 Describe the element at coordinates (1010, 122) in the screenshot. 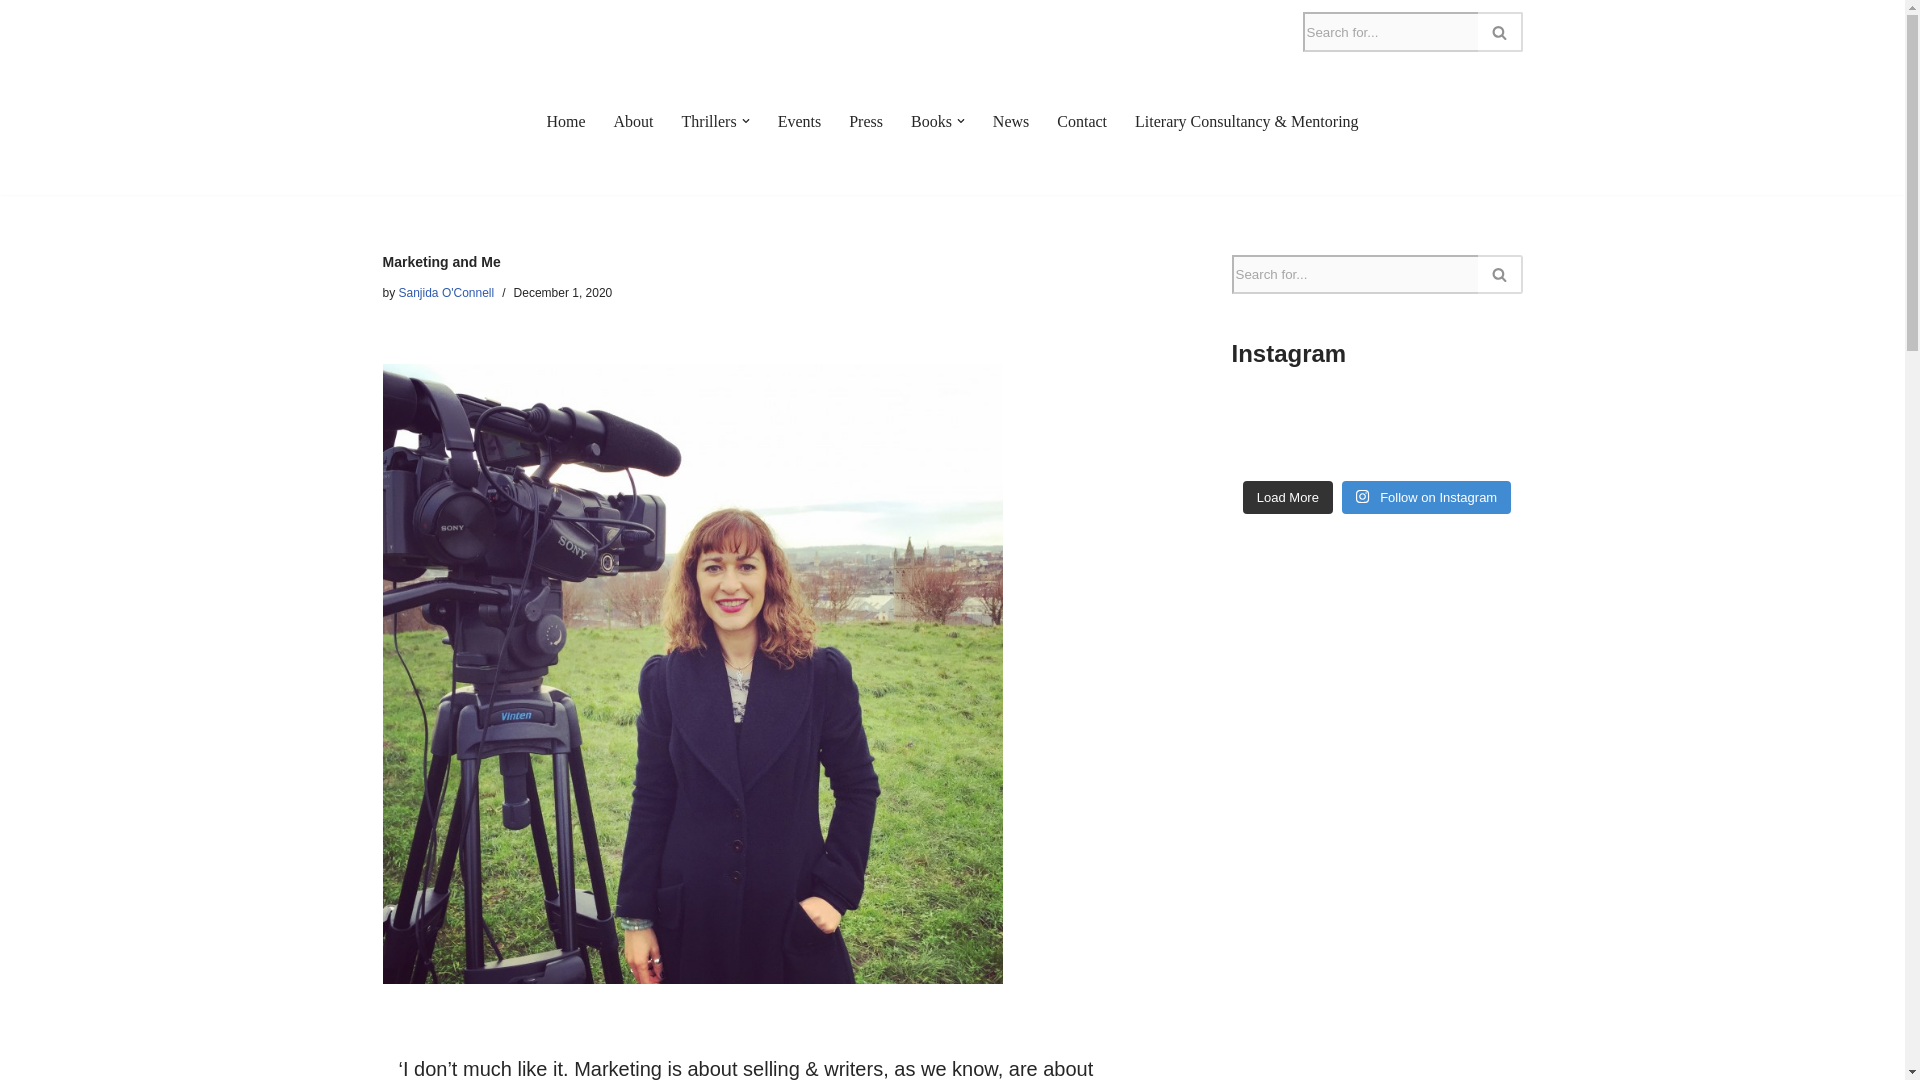

I see `News` at that location.